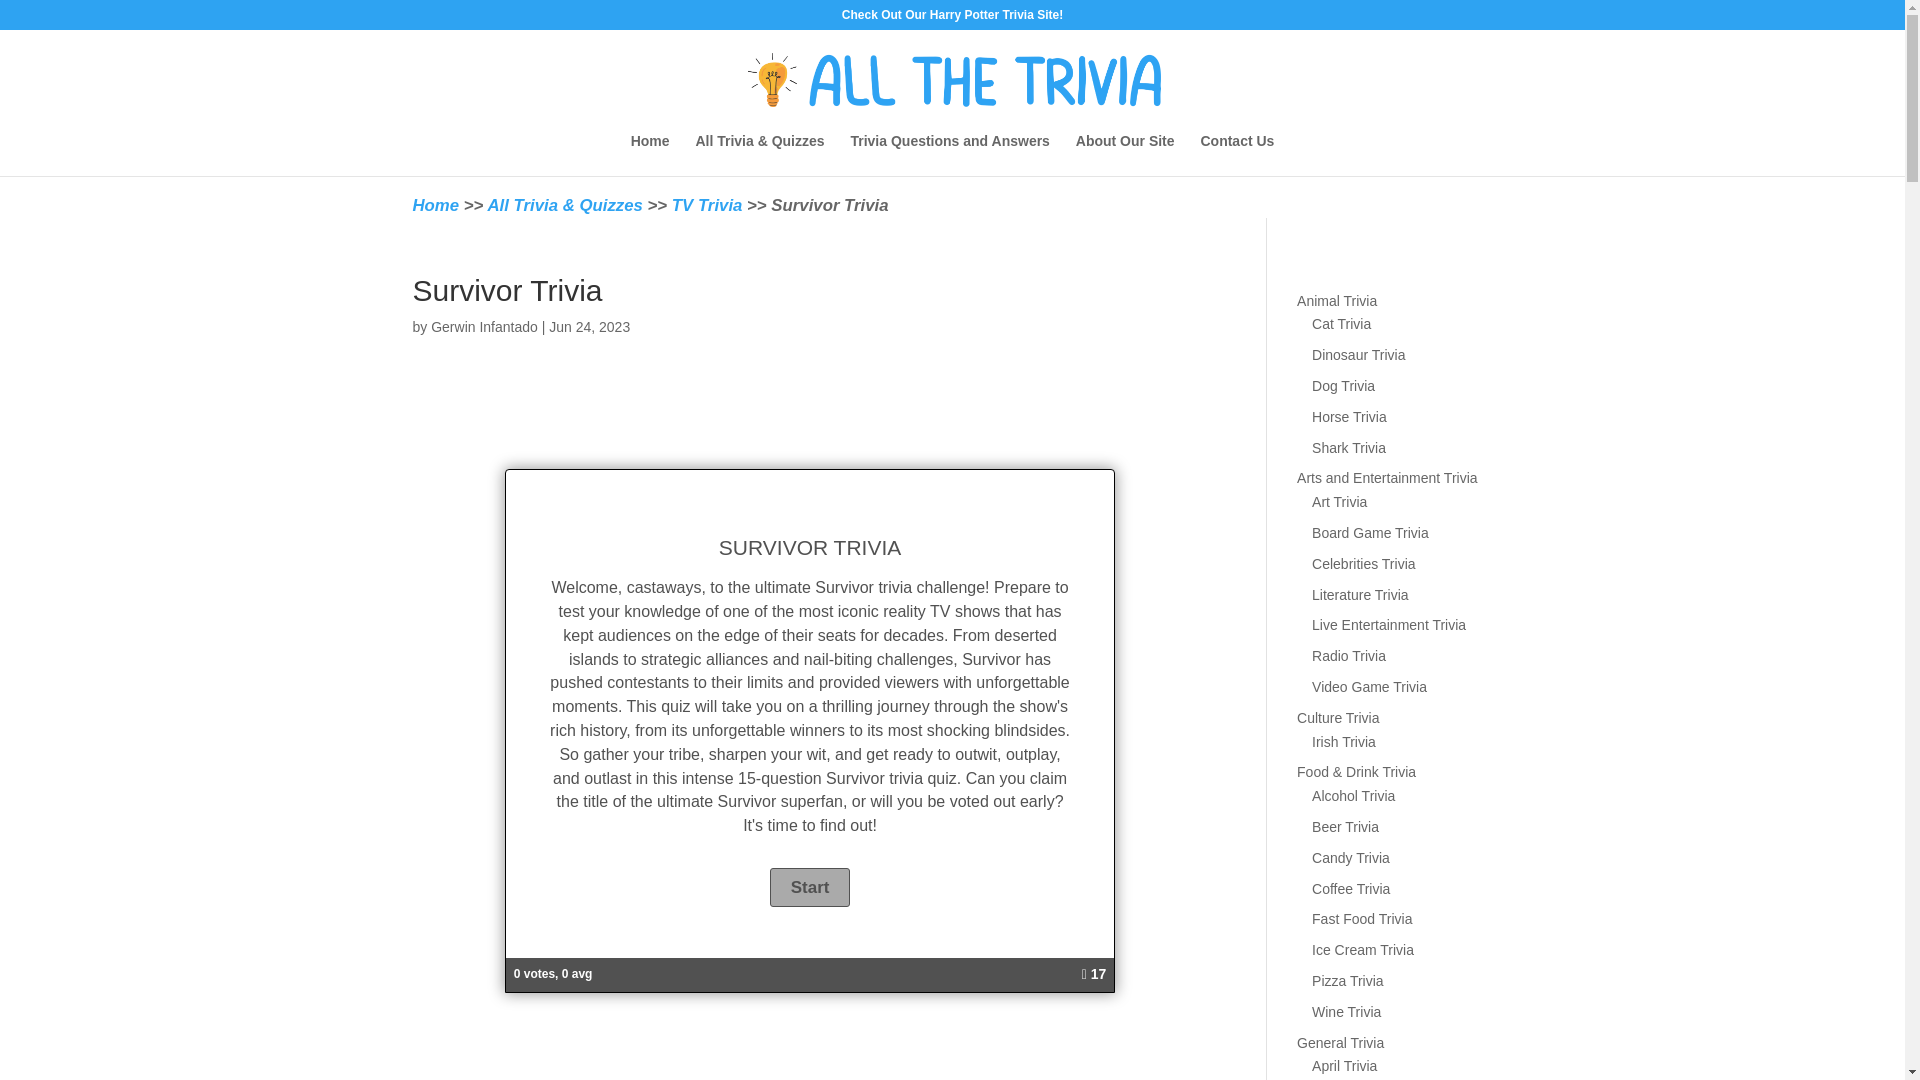  I want to click on Go to All The Trivia., so click(435, 204).